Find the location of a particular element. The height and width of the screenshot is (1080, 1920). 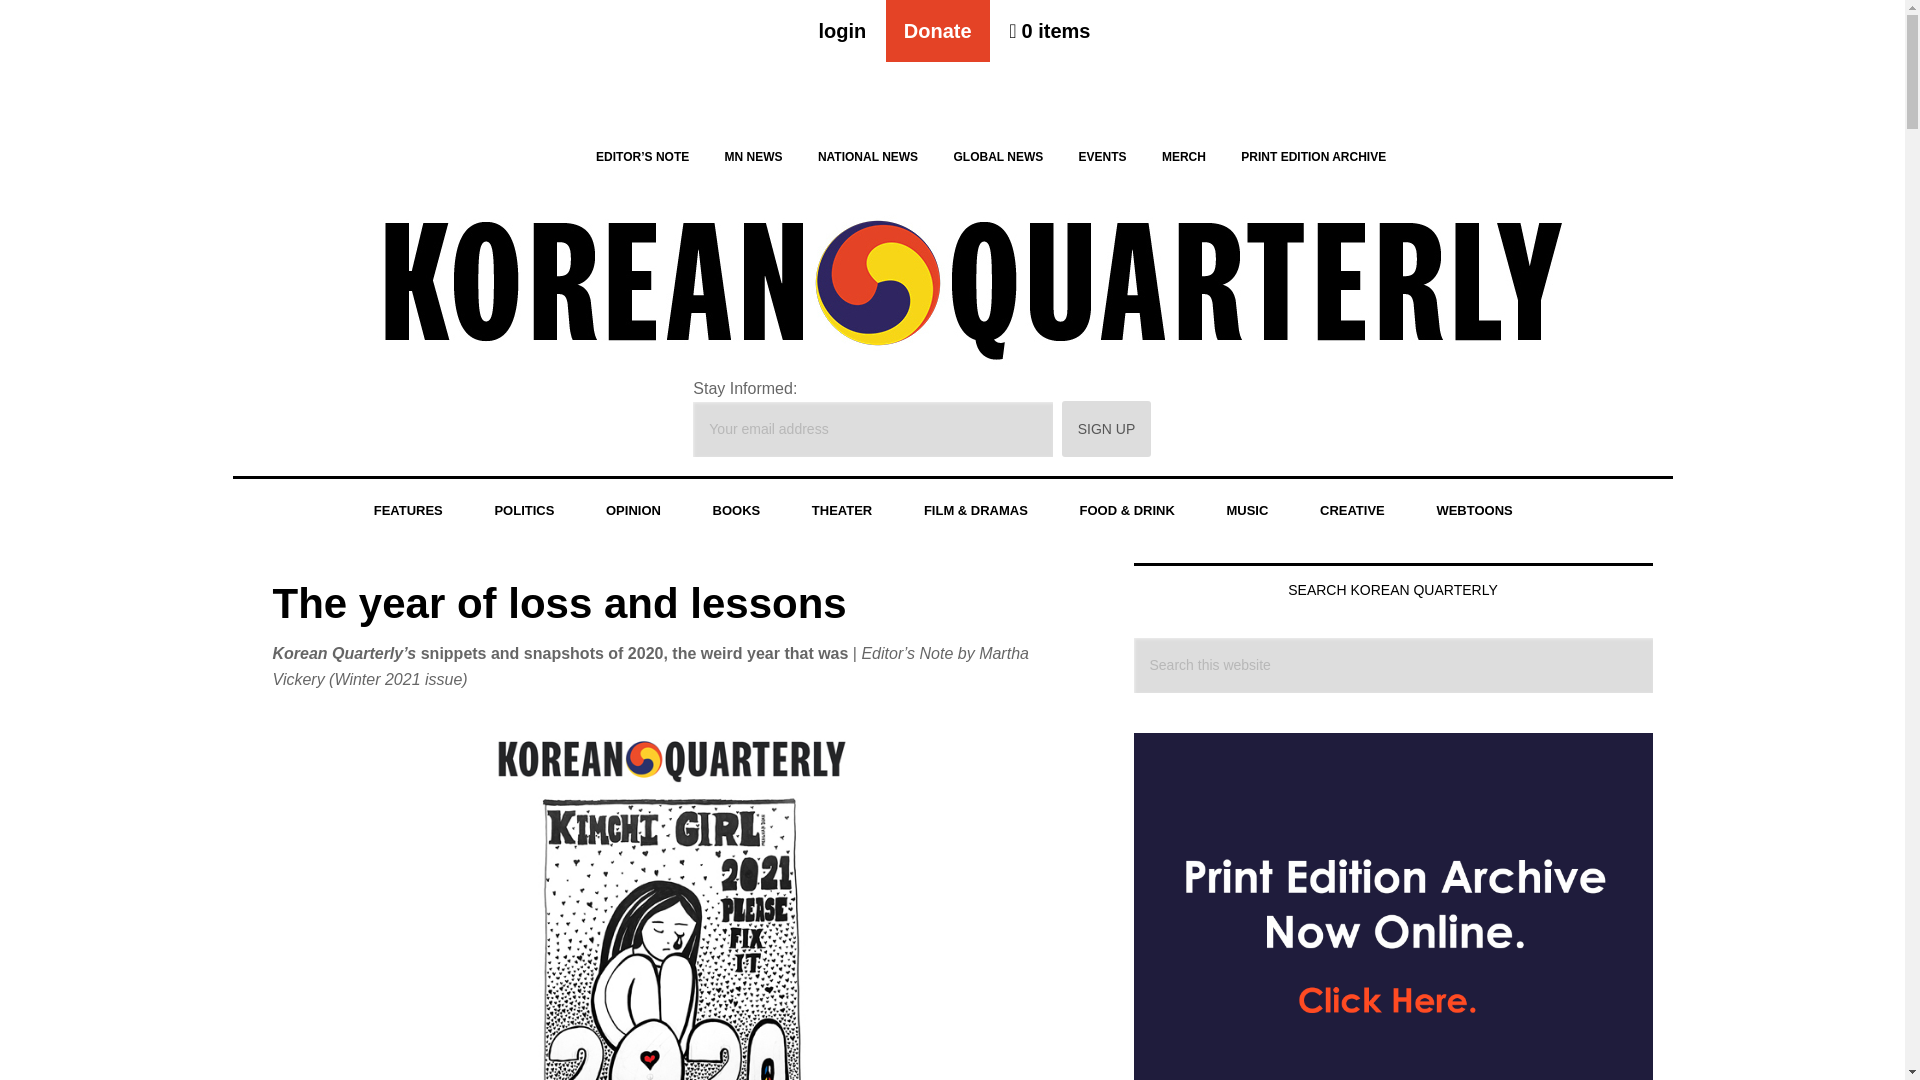

THEATER is located at coordinates (842, 511).